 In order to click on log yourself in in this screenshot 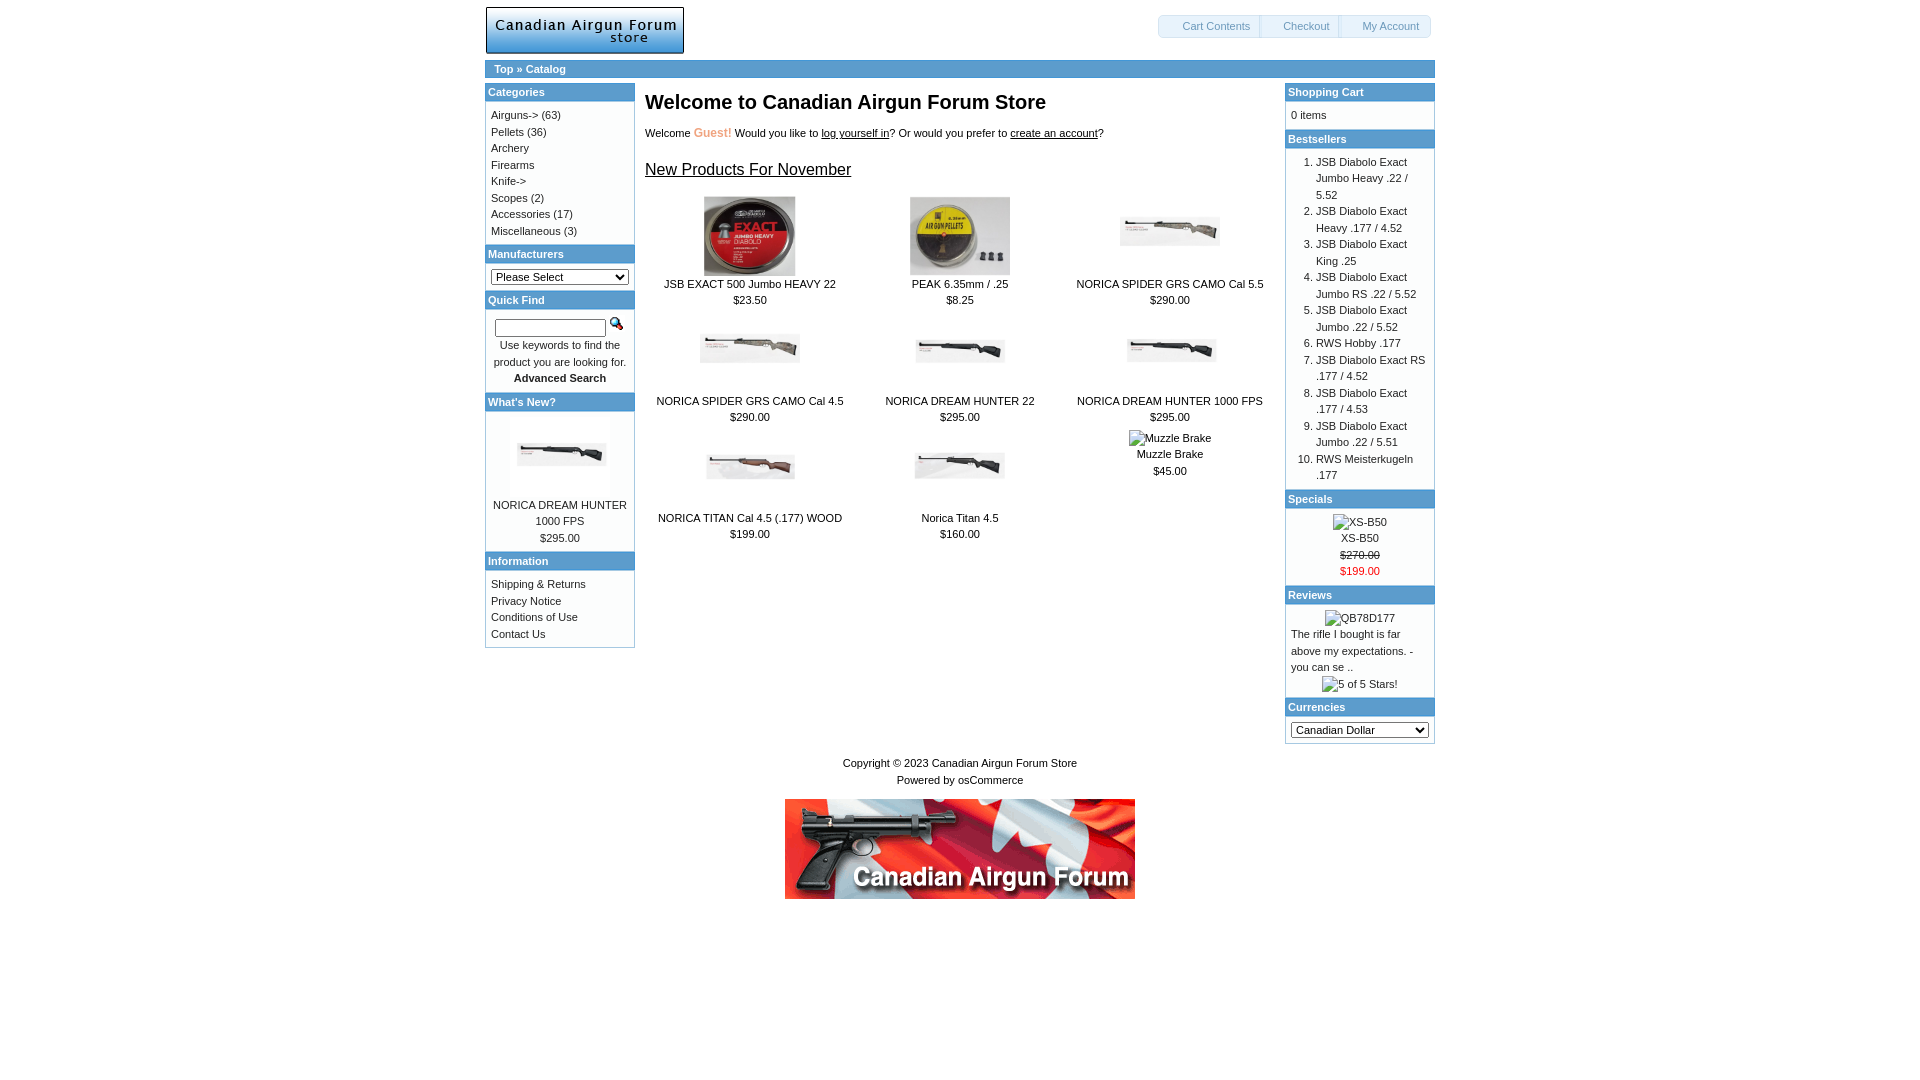, I will do `click(855, 133)`.